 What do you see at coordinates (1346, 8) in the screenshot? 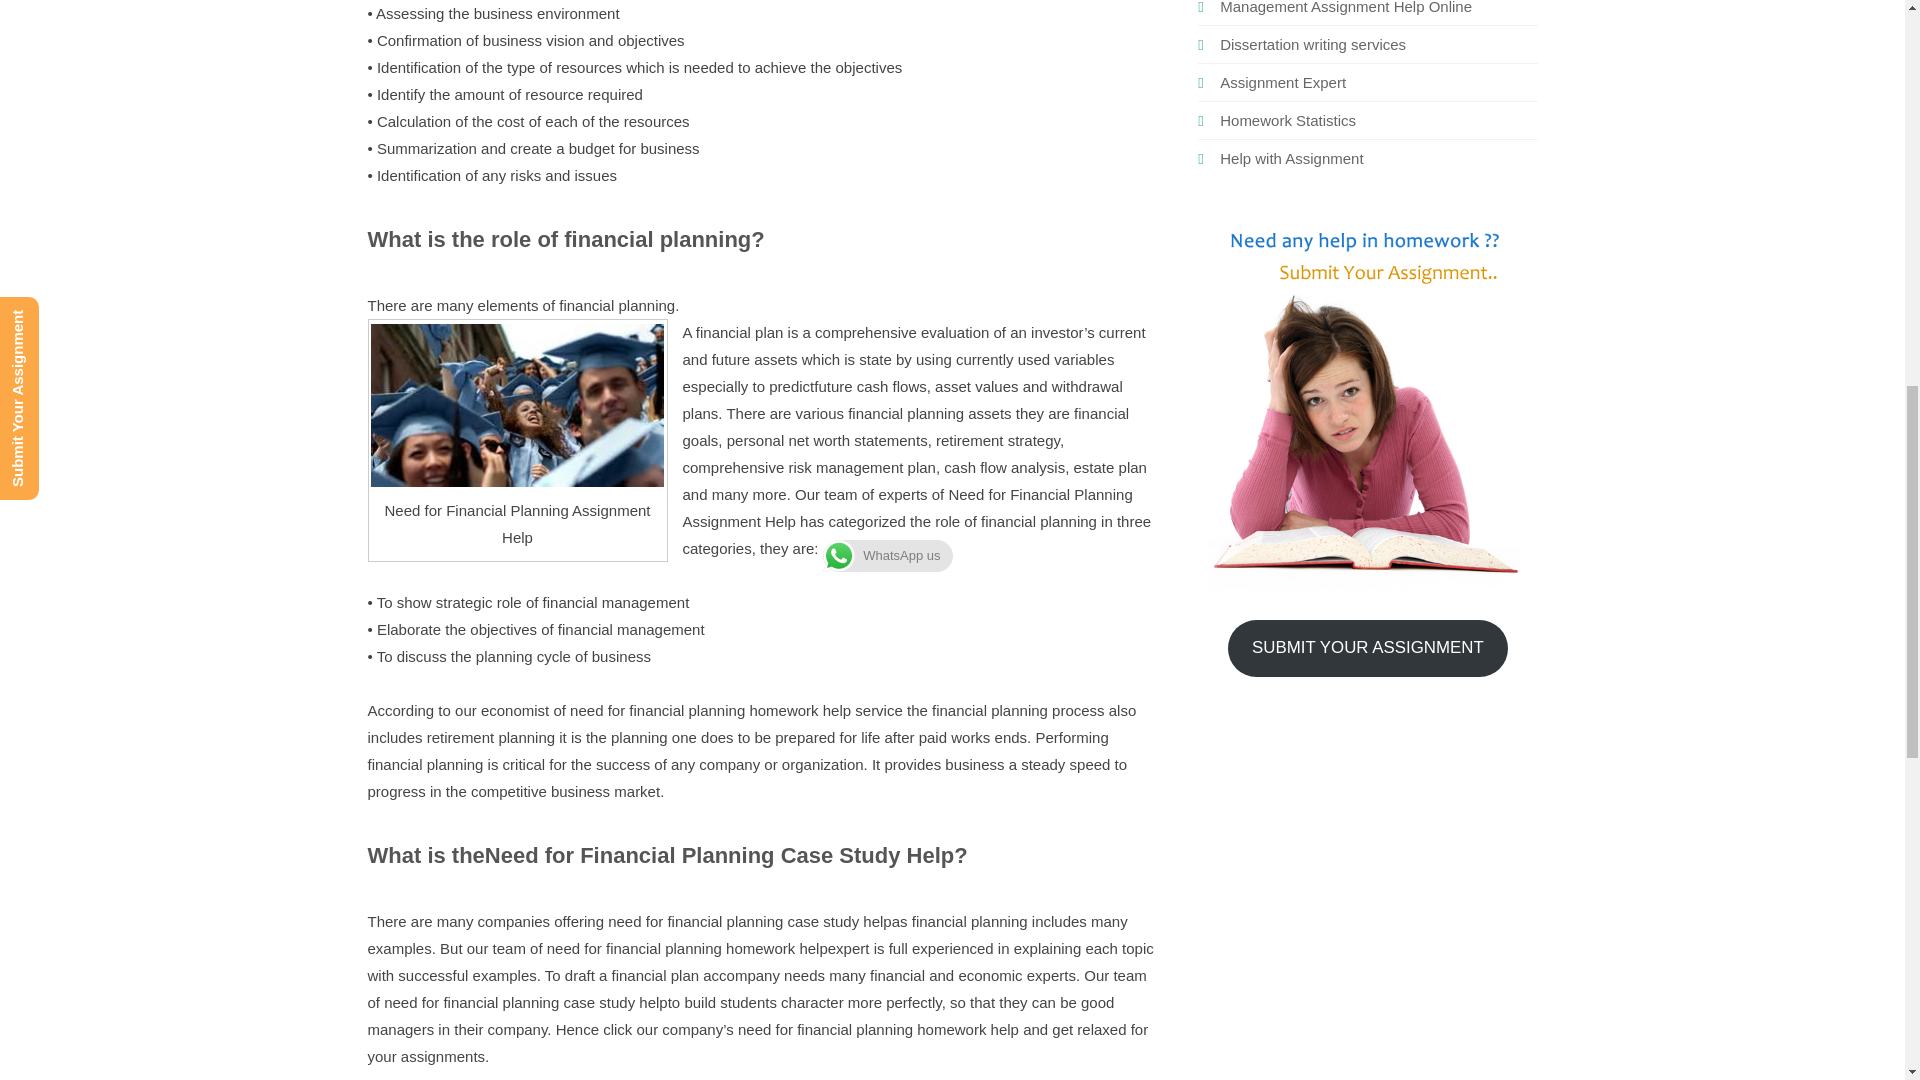
I see `Management Assignment Help Online` at bounding box center [1346, 8].